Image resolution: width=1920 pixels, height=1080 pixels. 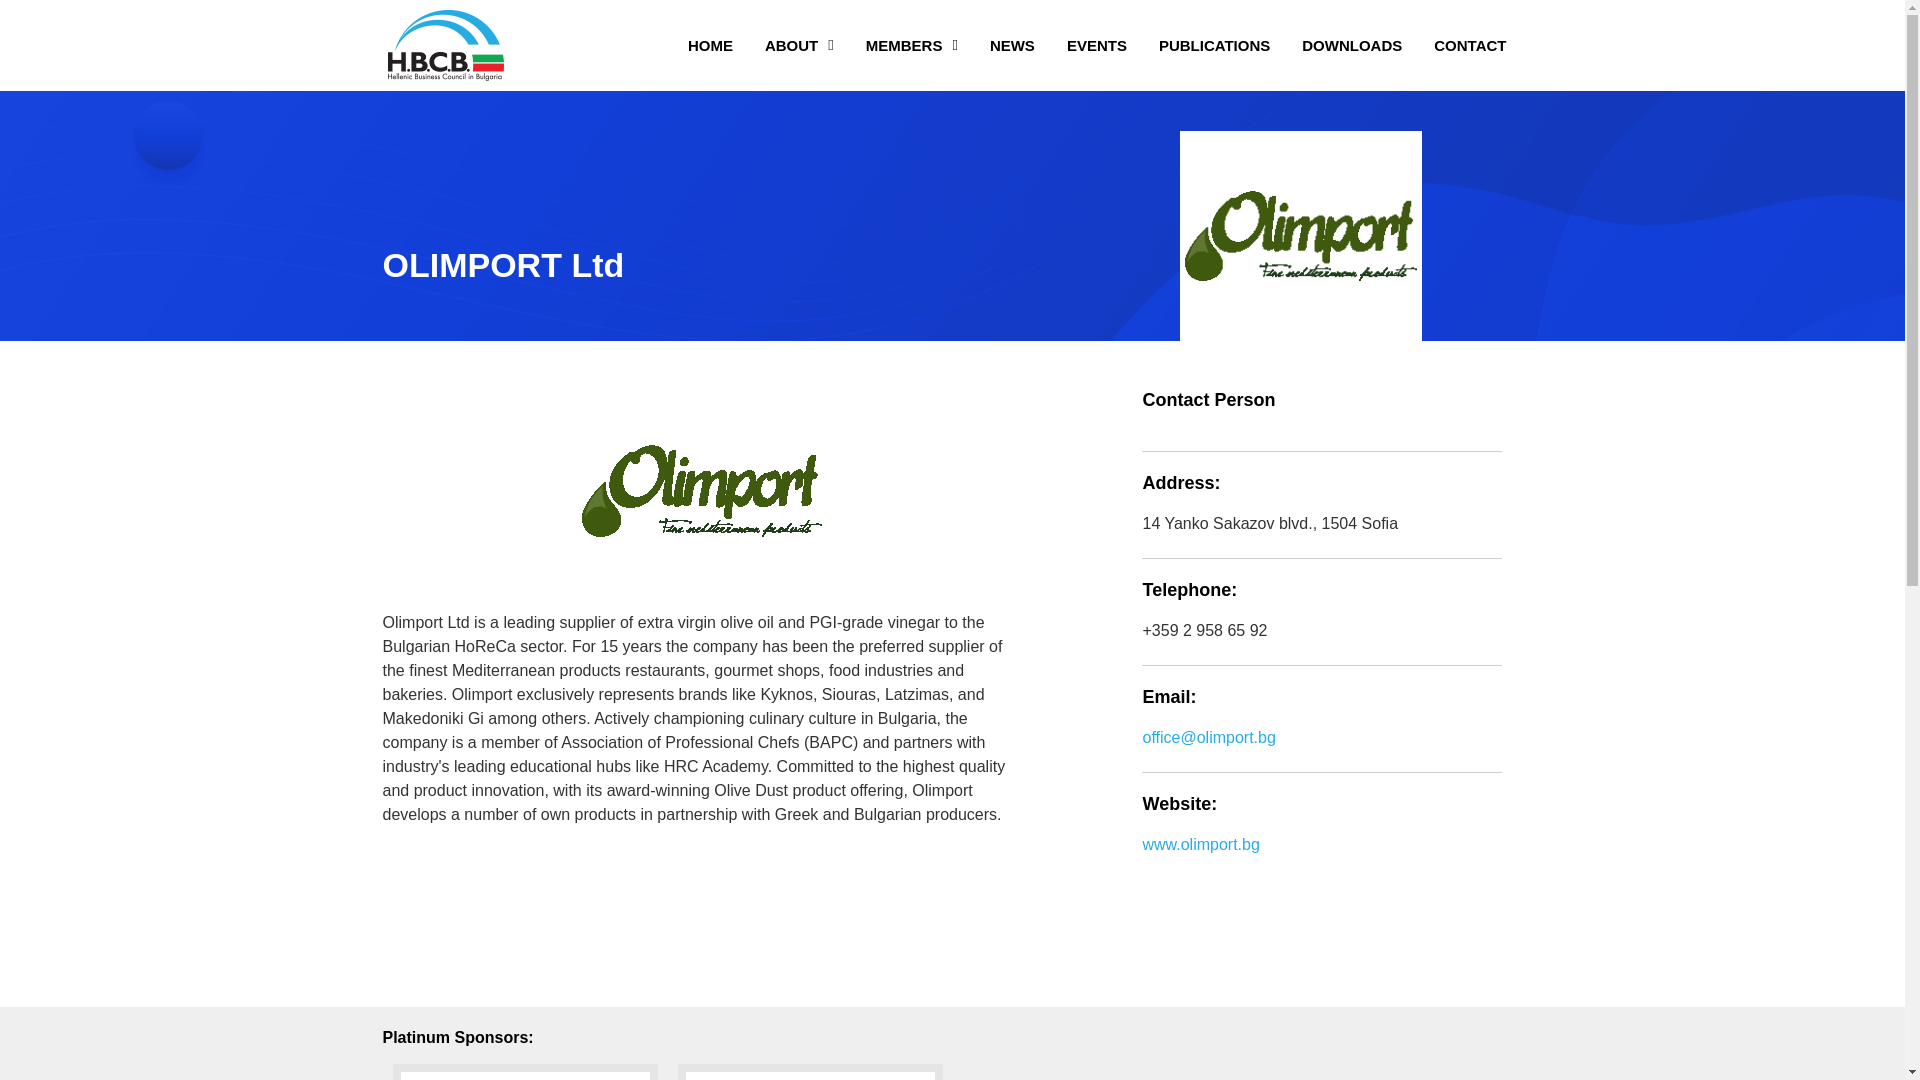 What do you see at coordinates (710, 44) in the screenshot?
I see `HOME` at bounding box center [710, 44].